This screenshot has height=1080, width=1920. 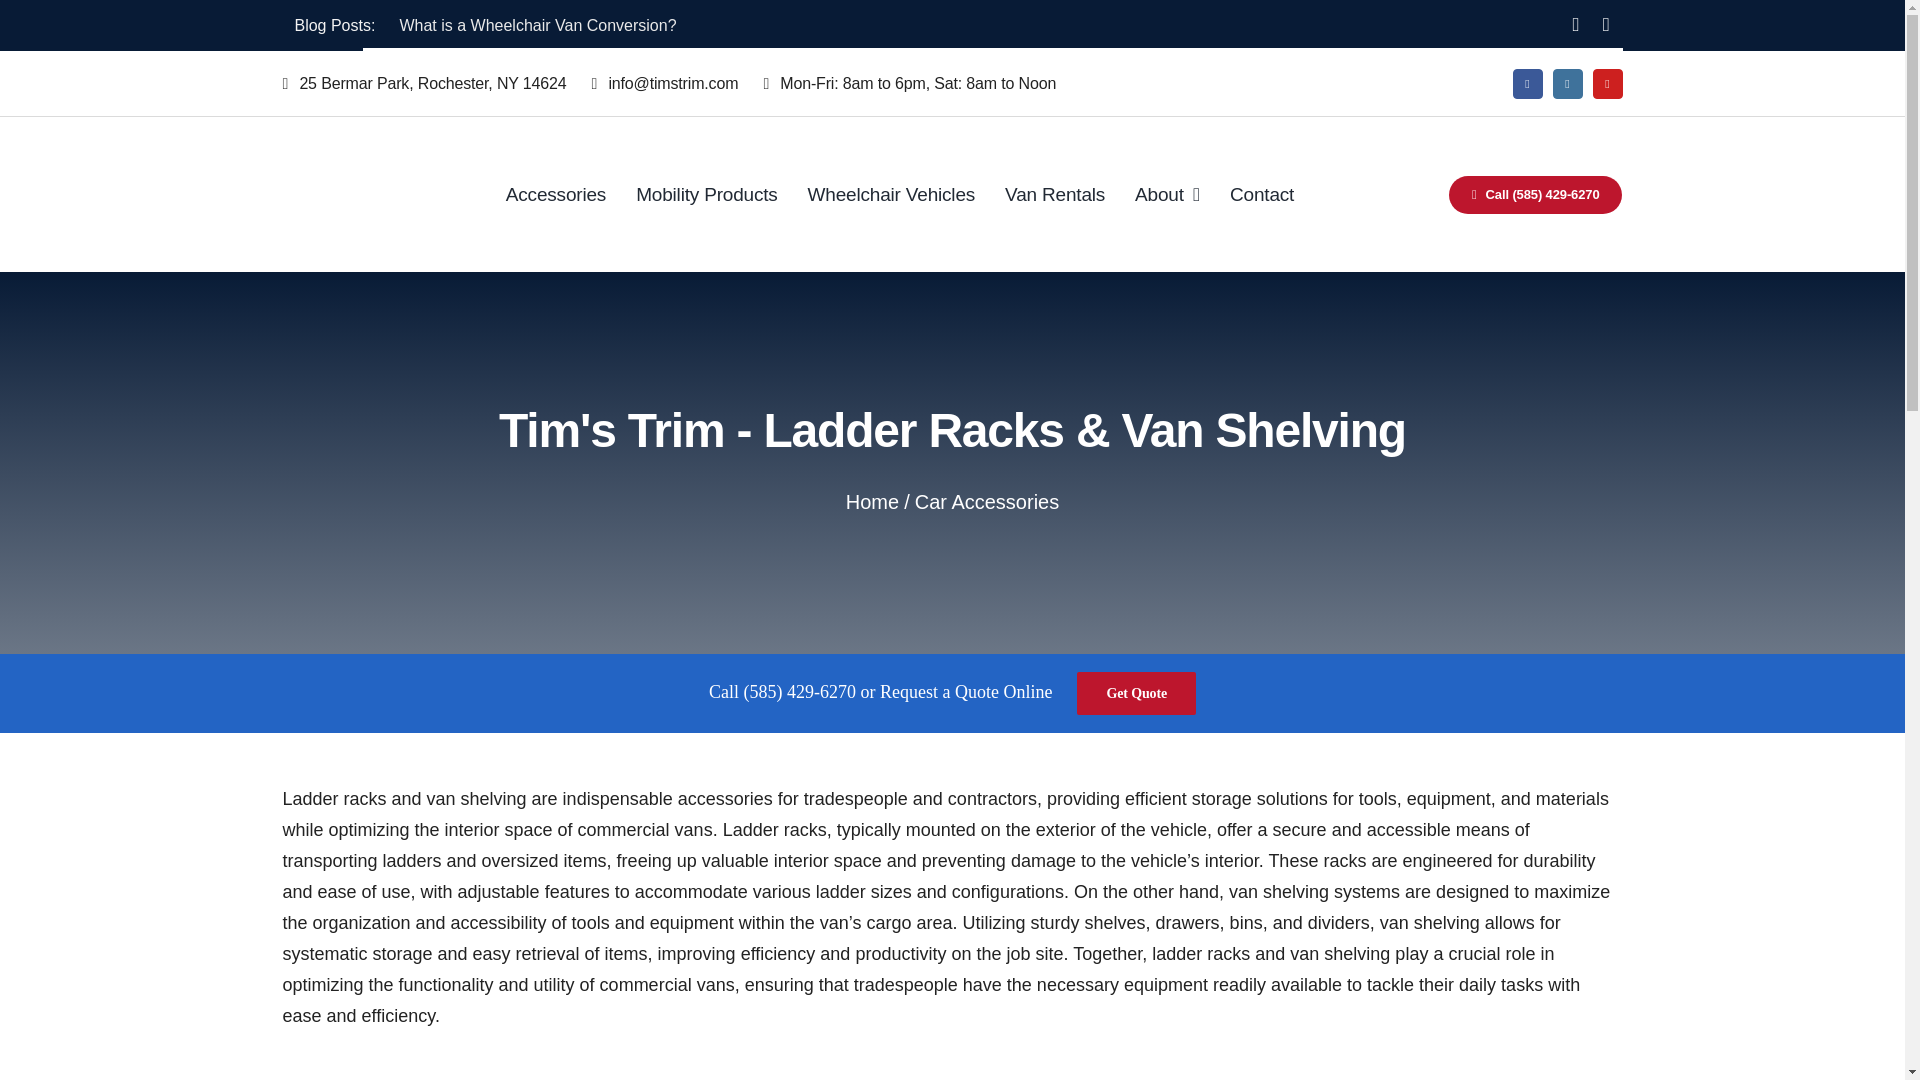 What do you see at coordinates (1167, 194) in the screenshot?
I see `About` at bounding box center [1167, 194].